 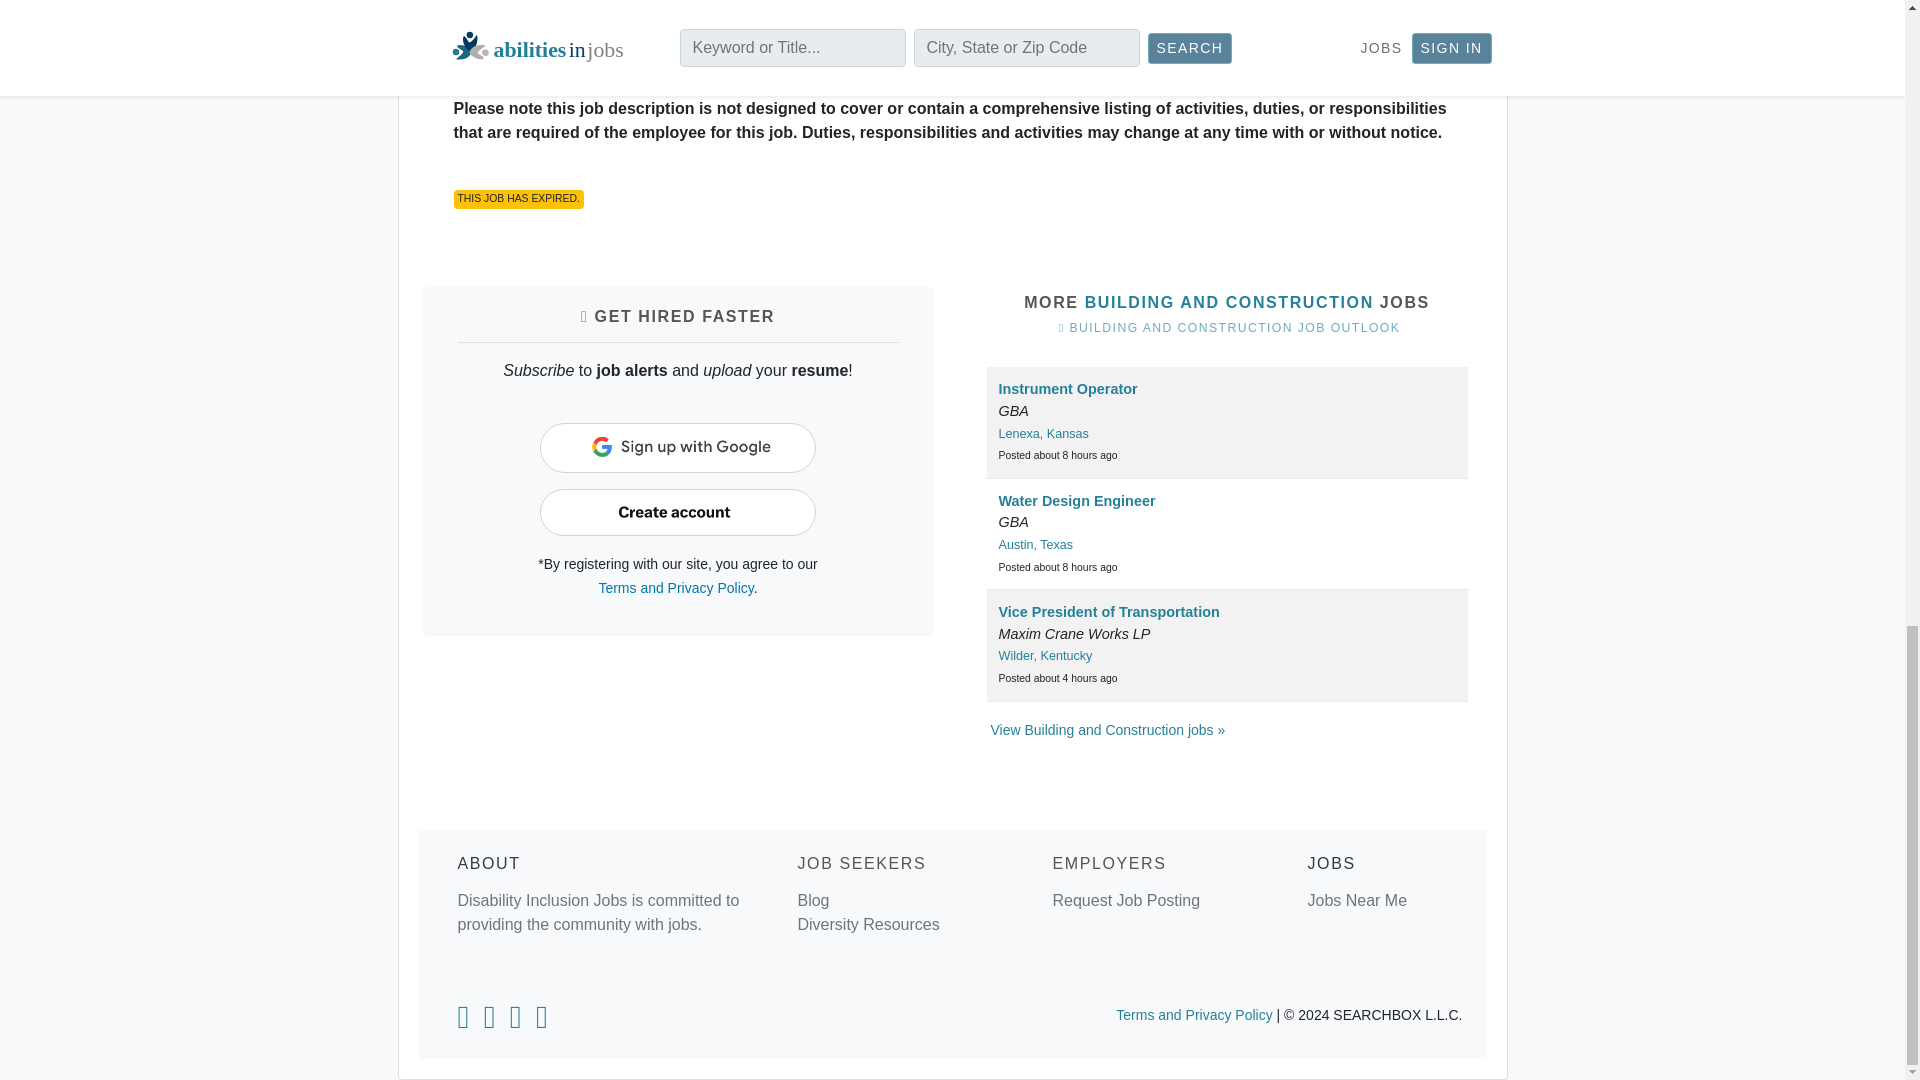 What do you see at coordinates (812, 900) in the screenshot?
I see `Blog` at bounding box center [812, 900].